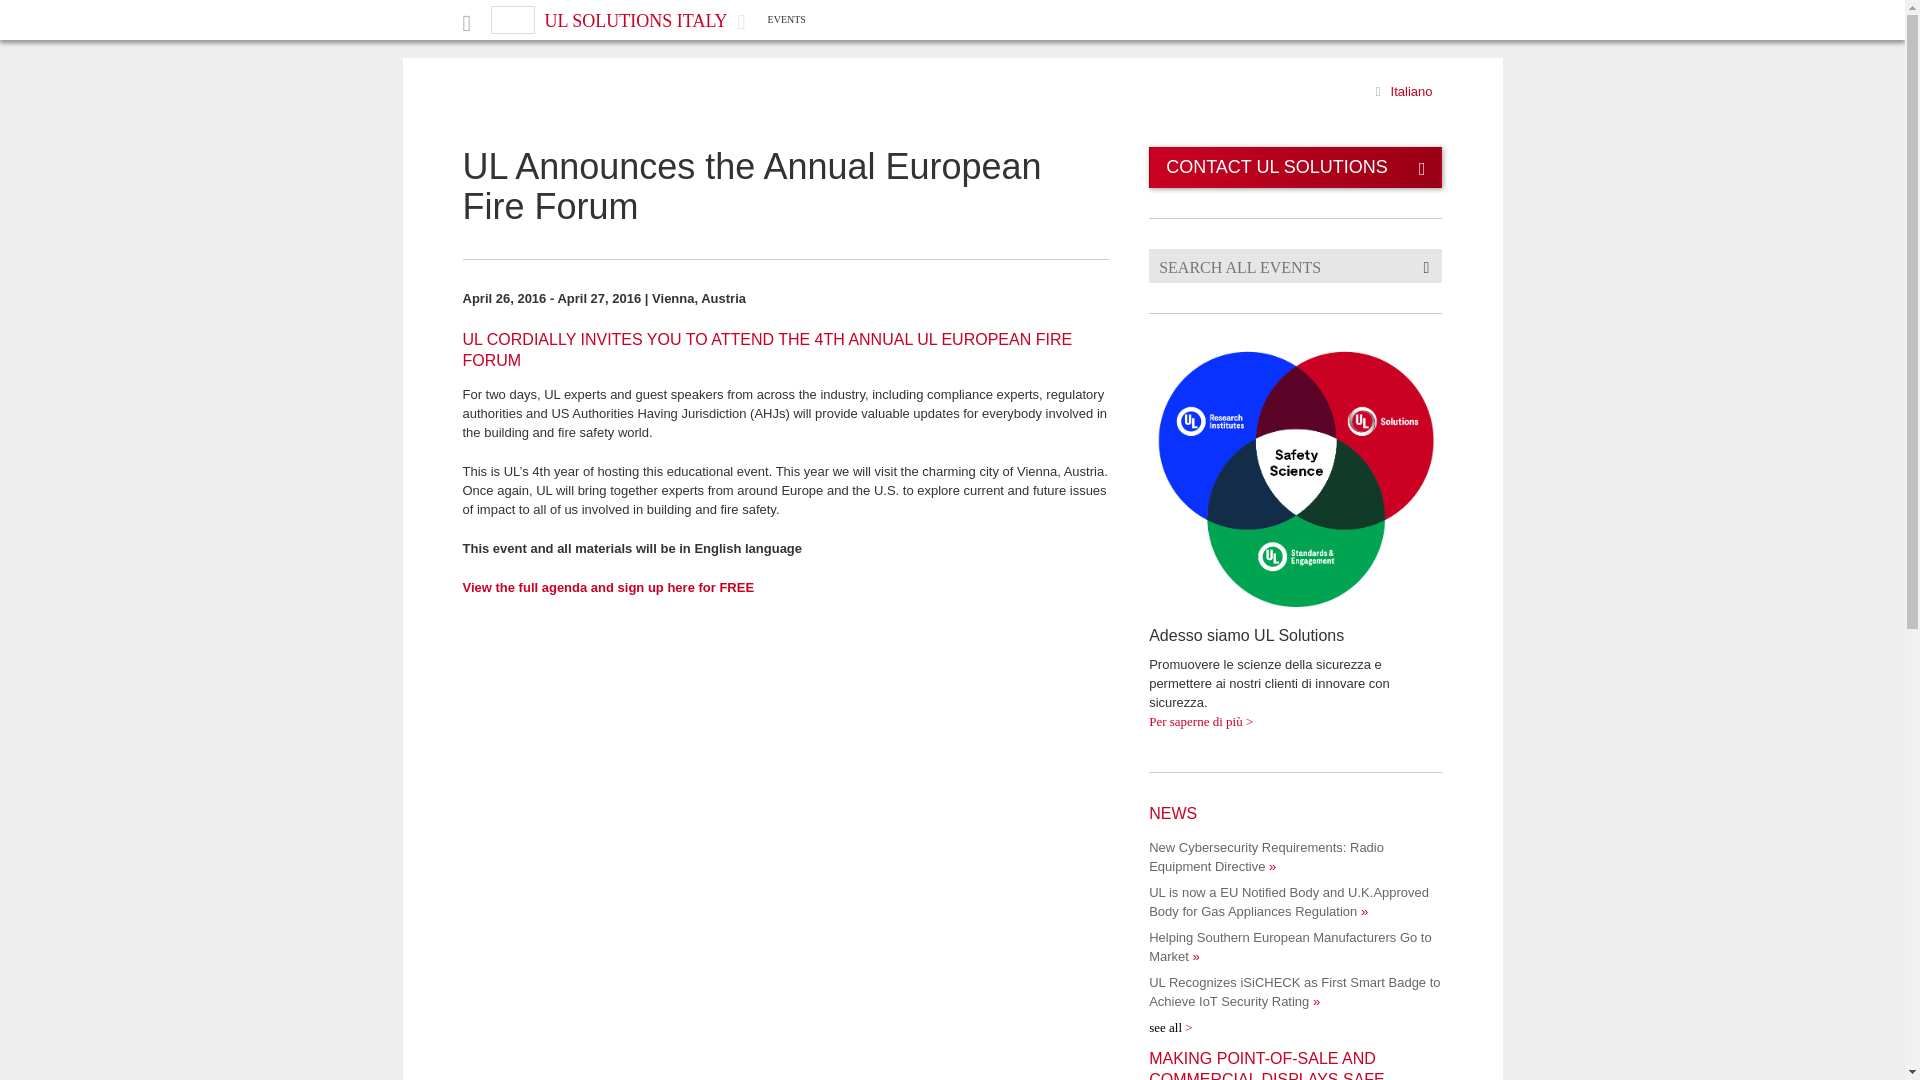 The height and width of the screenshot is (1080, 1920). What do you see at coordinates (1294, 479) in the screenshot?
I see `Venn-Diagram-logos-transparentbg-01.png` at bounding box center [1294, 479].